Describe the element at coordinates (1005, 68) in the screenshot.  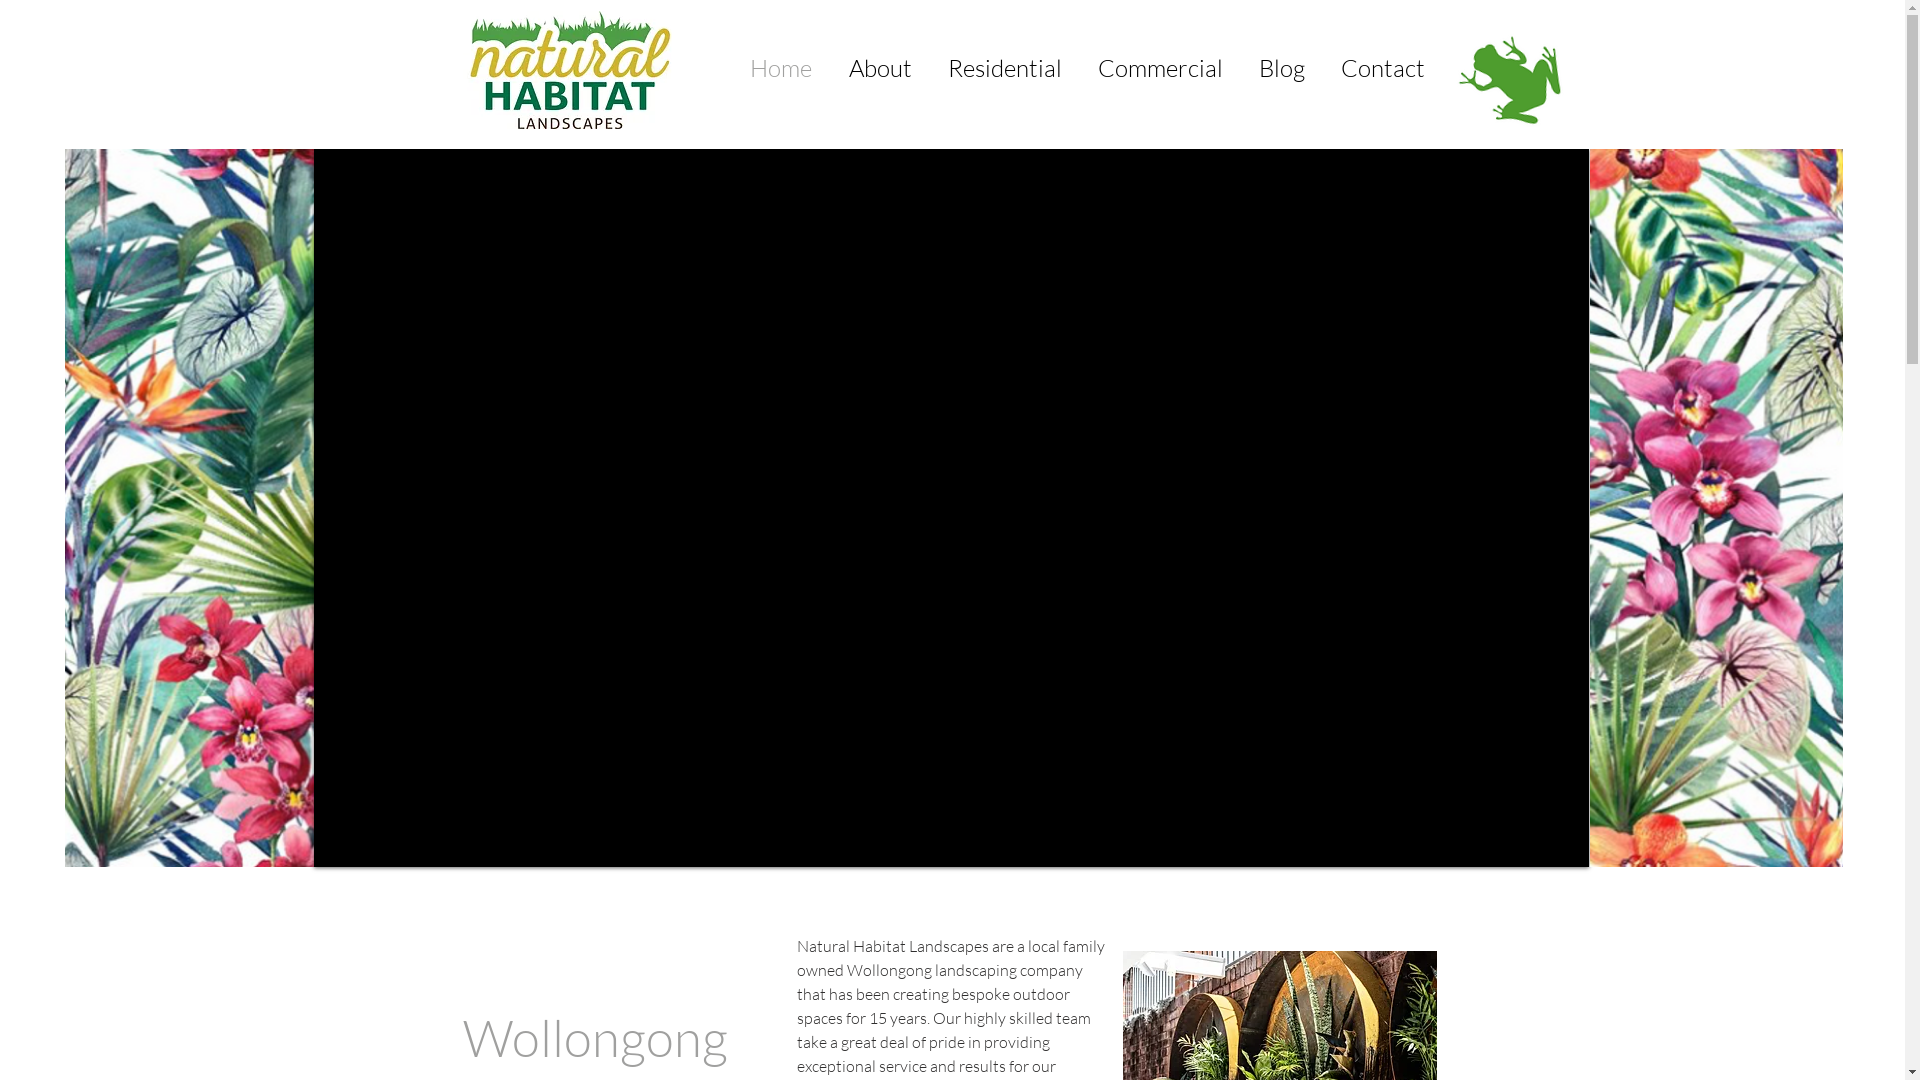
I see `Residential` at that location.